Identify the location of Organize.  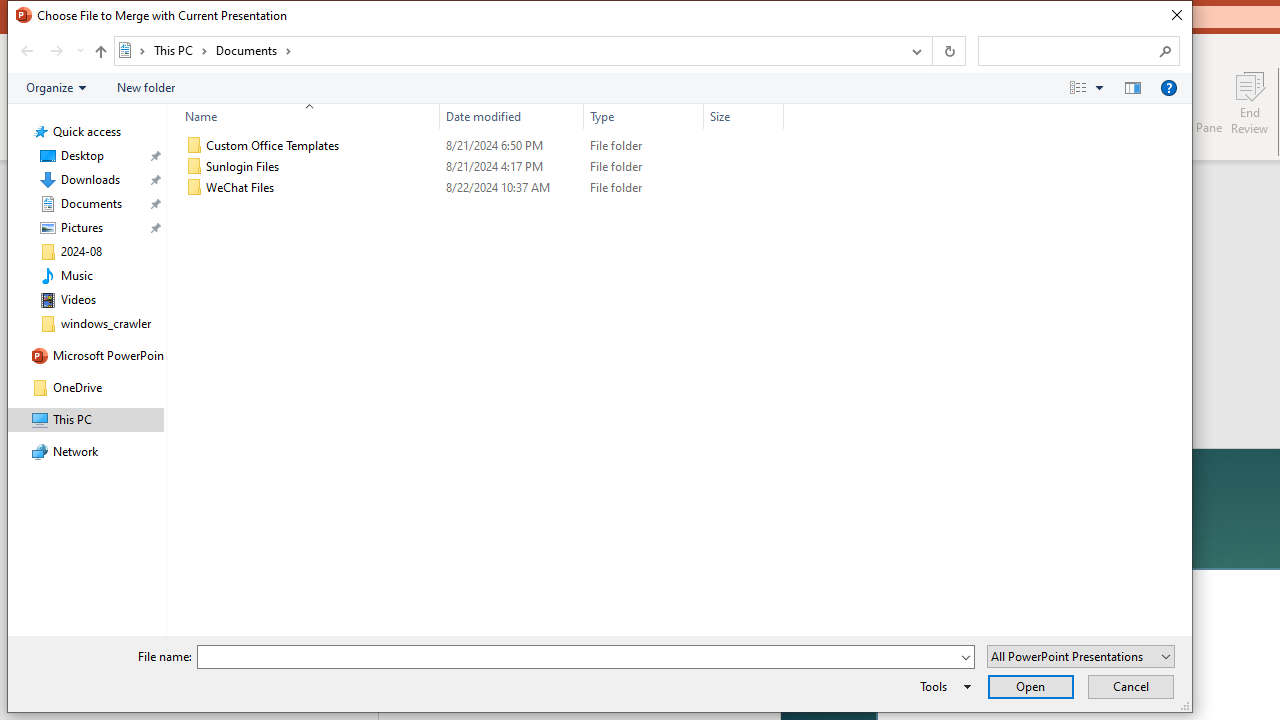
(56, 87).